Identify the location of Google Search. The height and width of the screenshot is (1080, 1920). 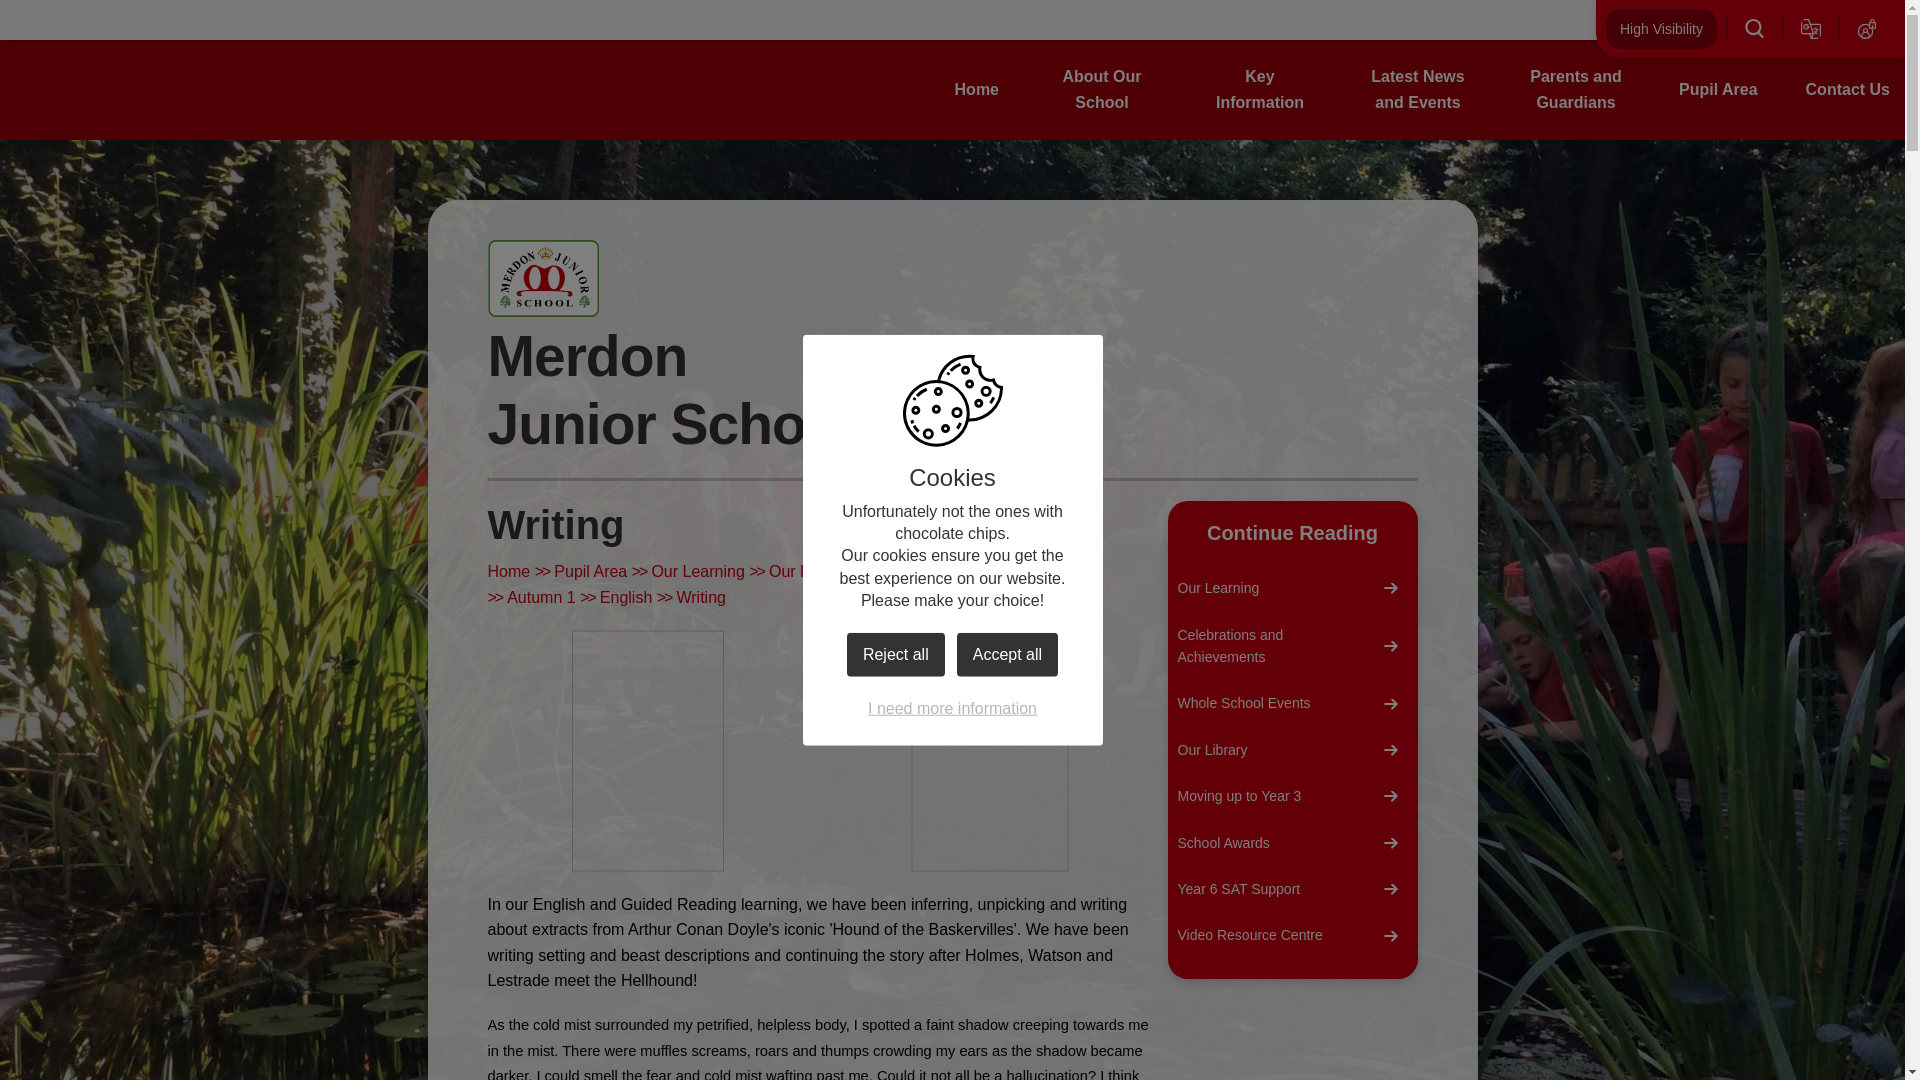
(1754, 28).